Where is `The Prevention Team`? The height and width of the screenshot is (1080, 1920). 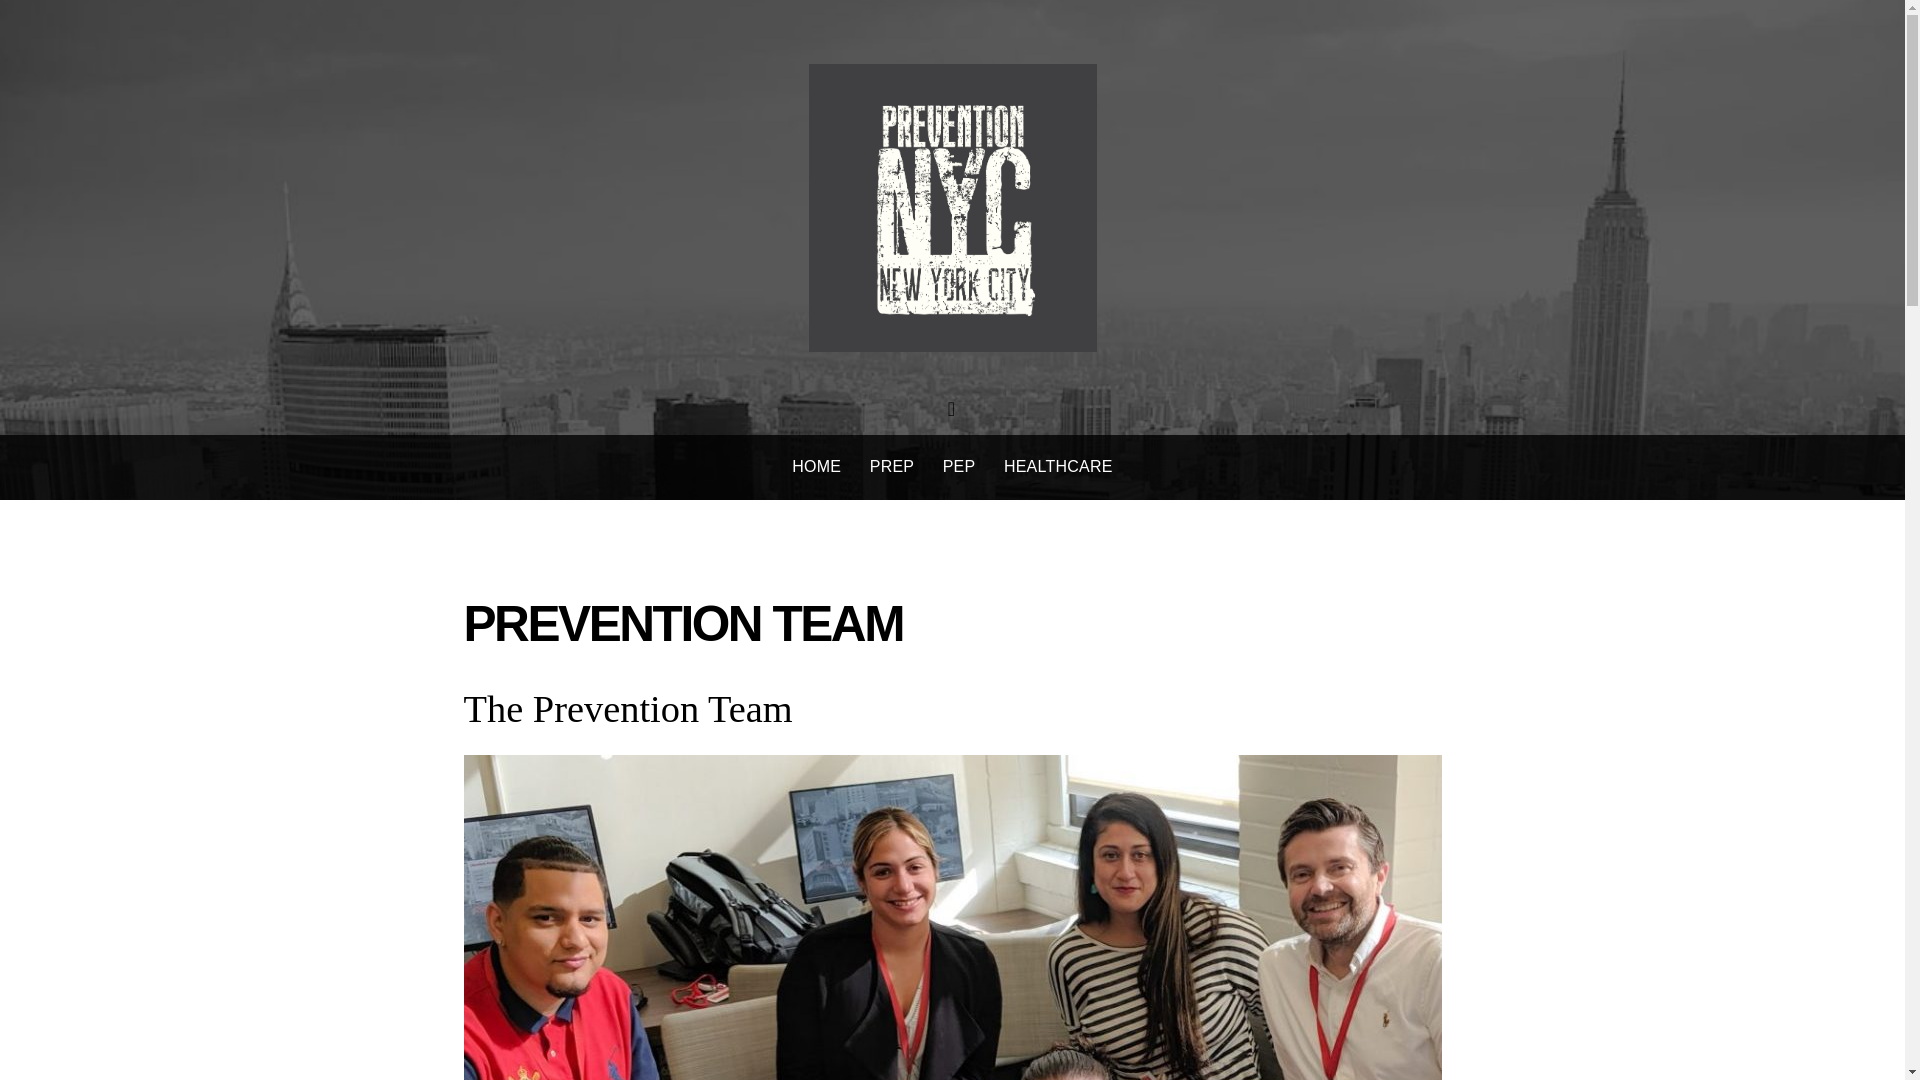 The Prevention Team is located at coordinates (628, 708).